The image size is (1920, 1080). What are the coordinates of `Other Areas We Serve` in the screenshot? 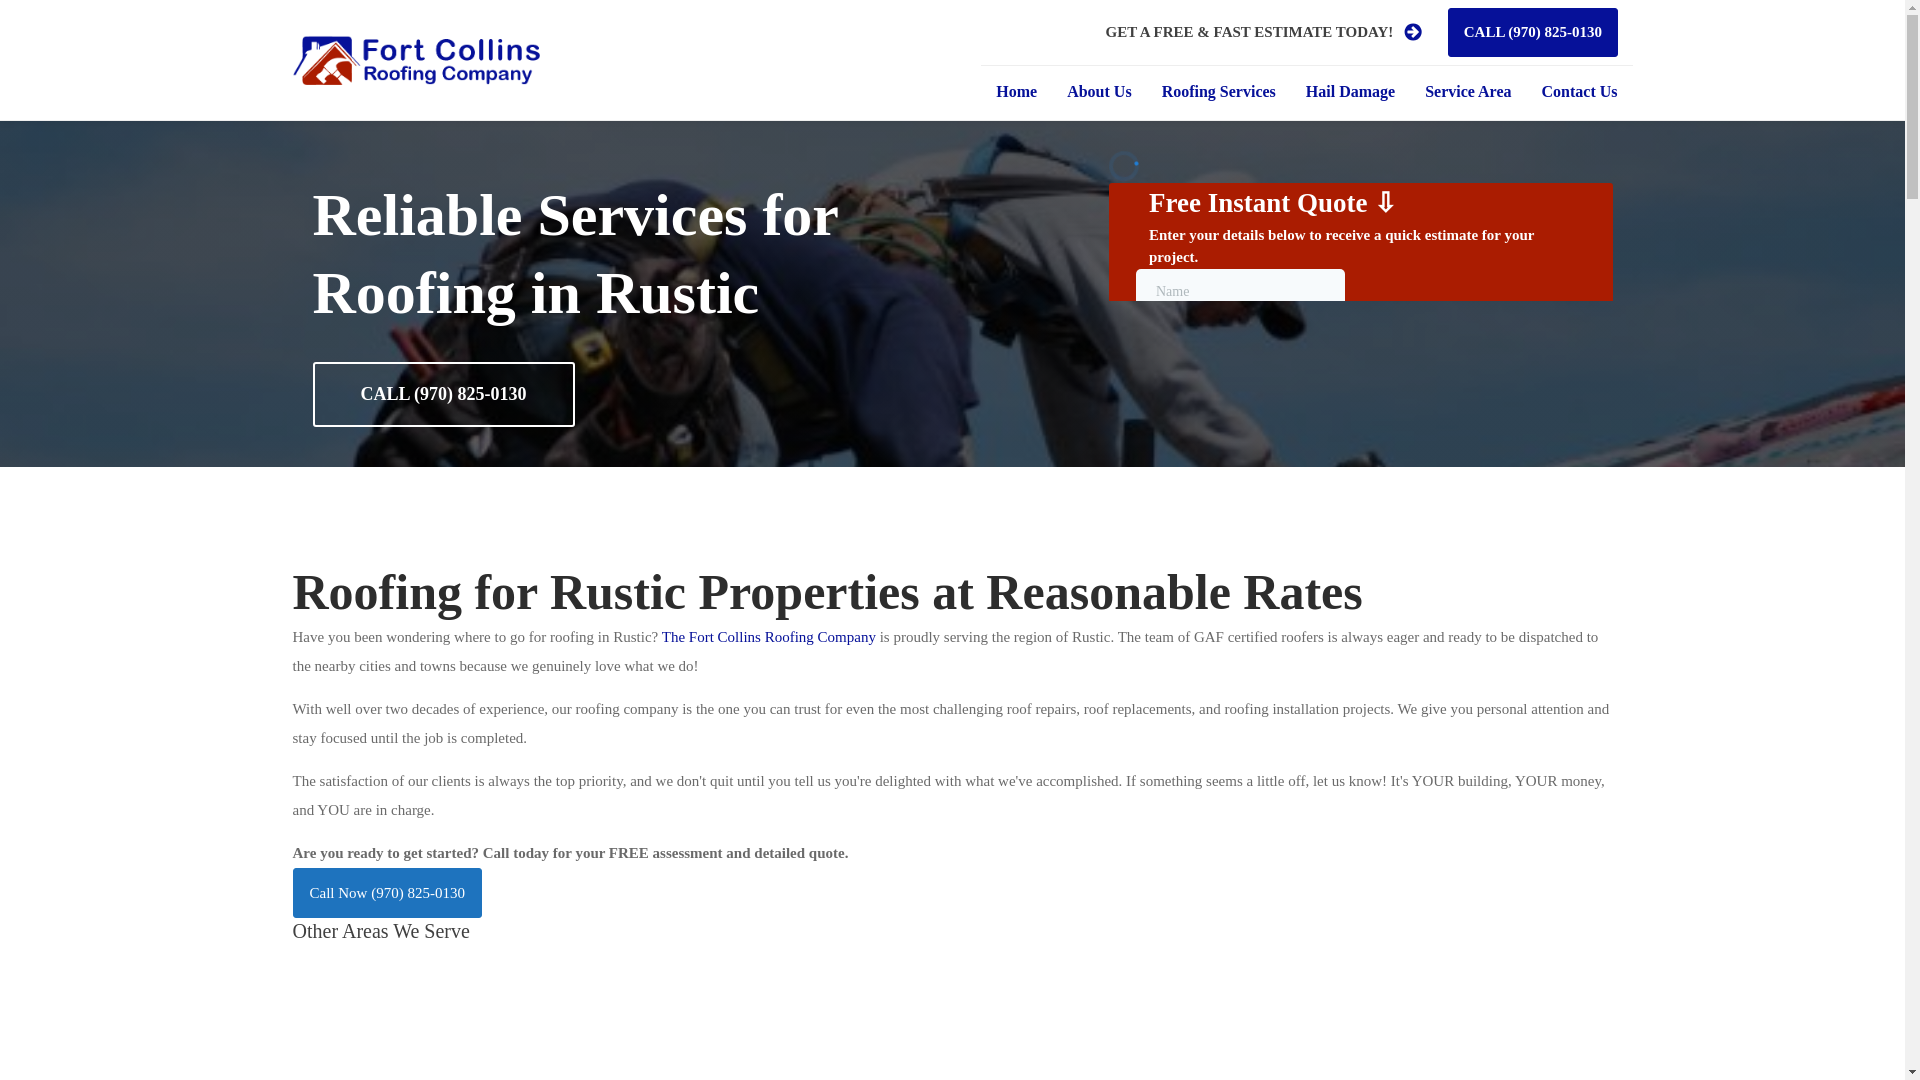 It's located at (380, 930).